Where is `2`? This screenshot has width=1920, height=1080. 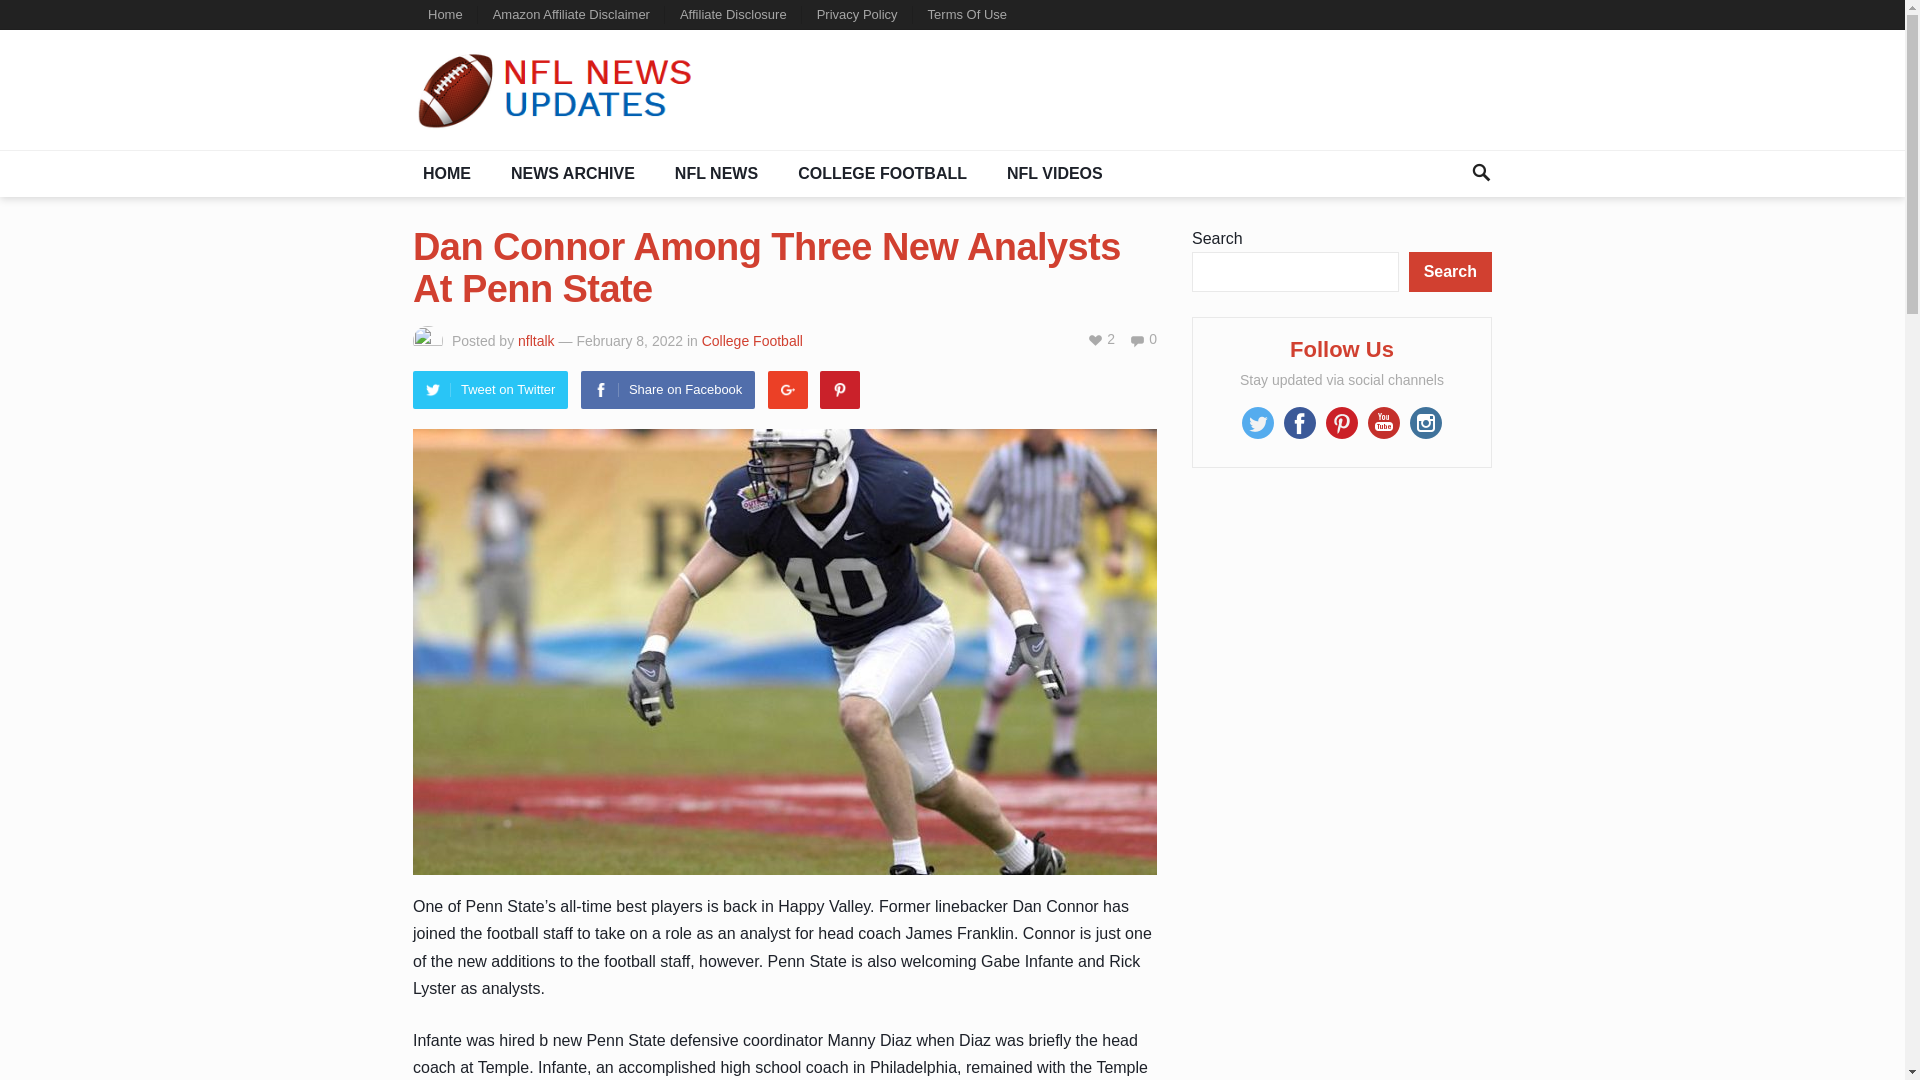 2 is located at coordinates (1100, 338).